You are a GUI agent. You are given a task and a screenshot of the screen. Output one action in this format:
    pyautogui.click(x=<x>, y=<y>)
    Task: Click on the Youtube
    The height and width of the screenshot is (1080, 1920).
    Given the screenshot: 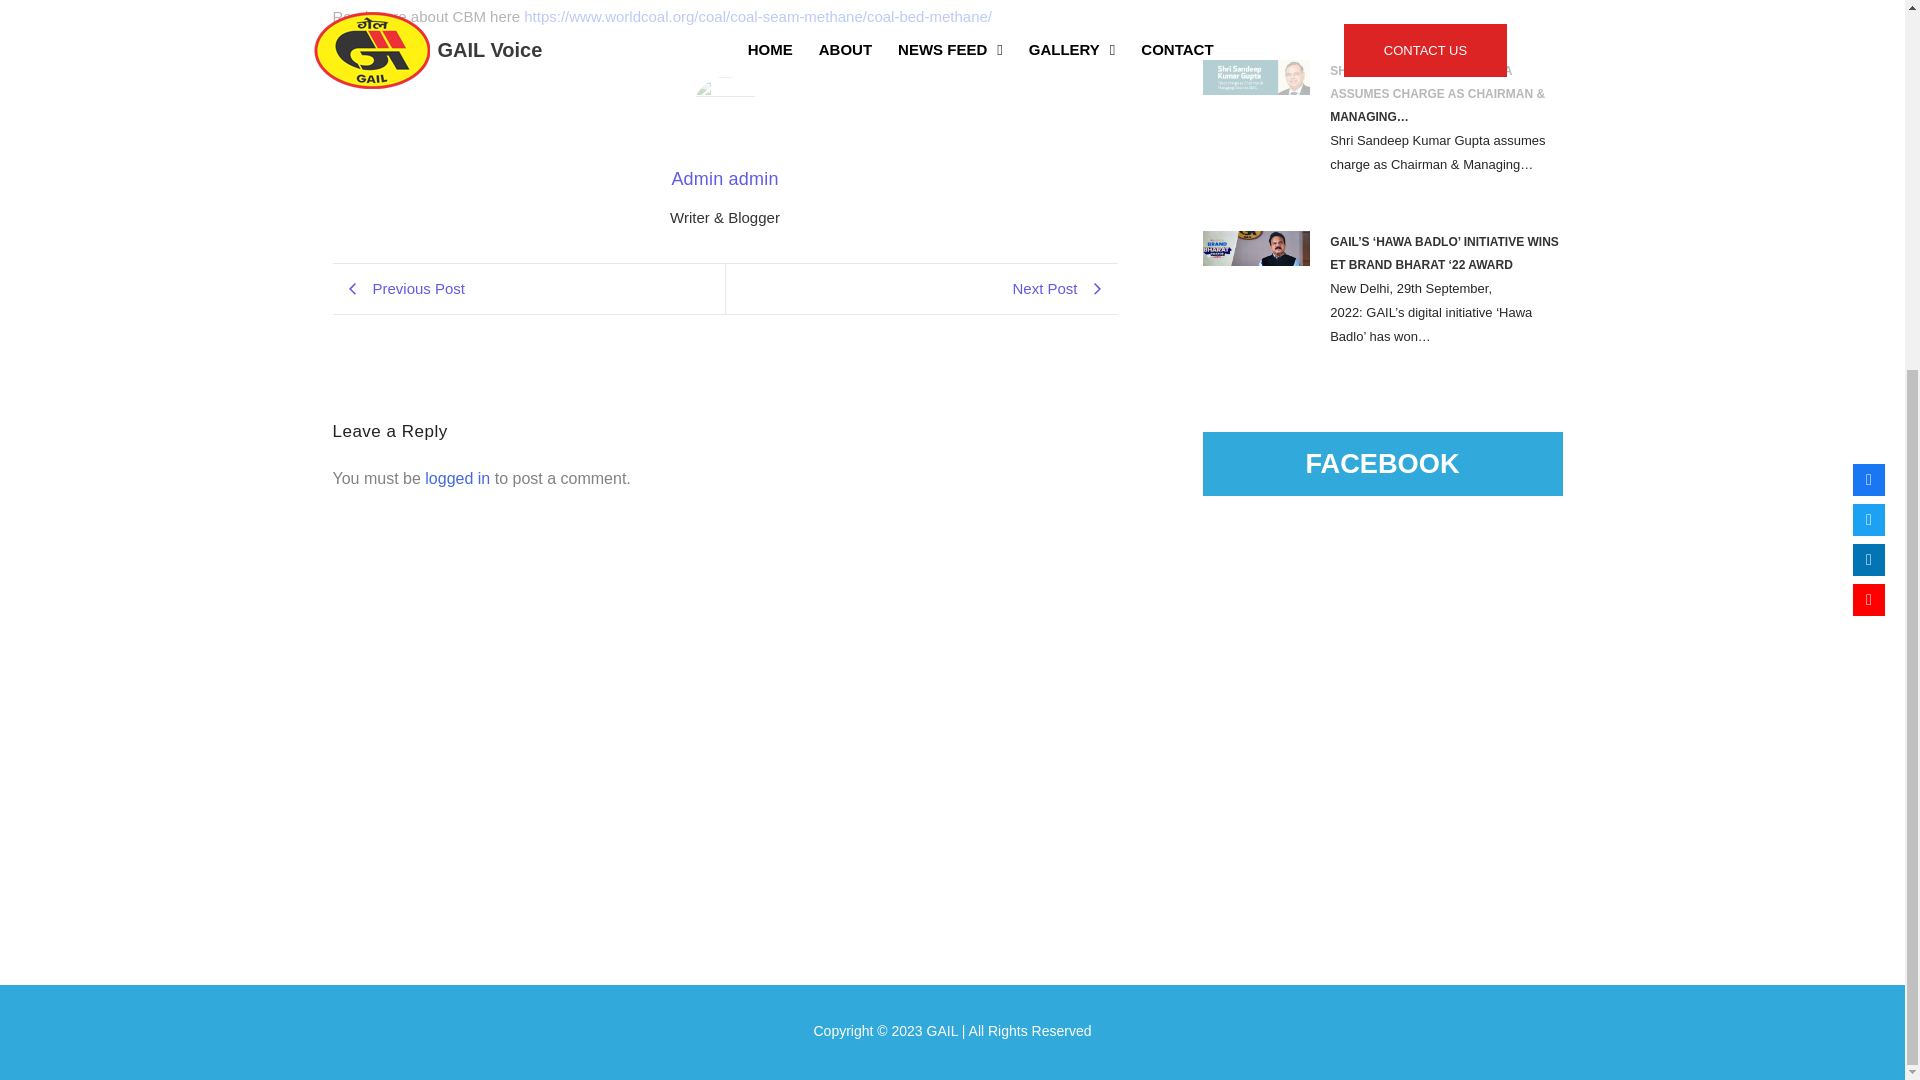 What is the action you would take?
    pyautogui.click(x=1868, y=48)
    